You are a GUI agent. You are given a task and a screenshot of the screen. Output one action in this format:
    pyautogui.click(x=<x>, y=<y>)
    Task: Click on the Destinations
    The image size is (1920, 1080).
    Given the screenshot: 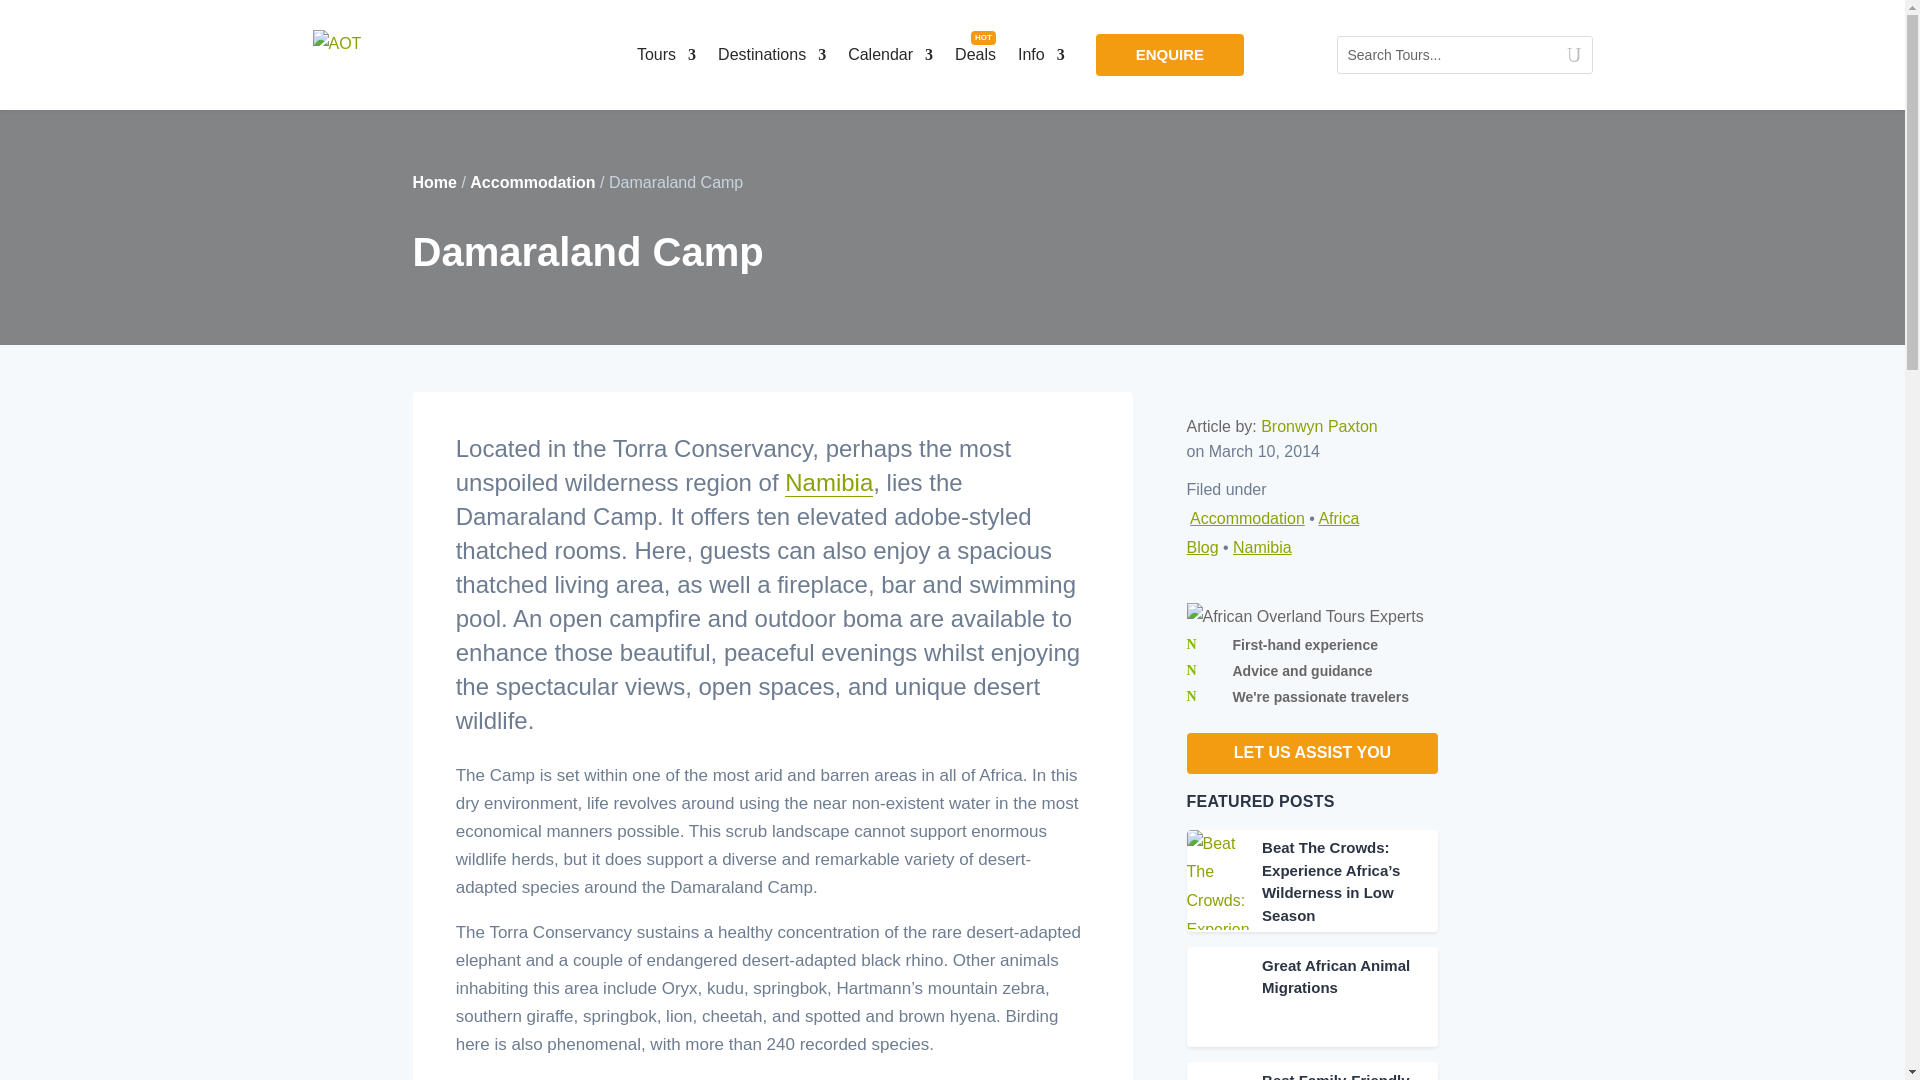 What is the action you would take?
    pyautogui.click(x=772, y=54)
    